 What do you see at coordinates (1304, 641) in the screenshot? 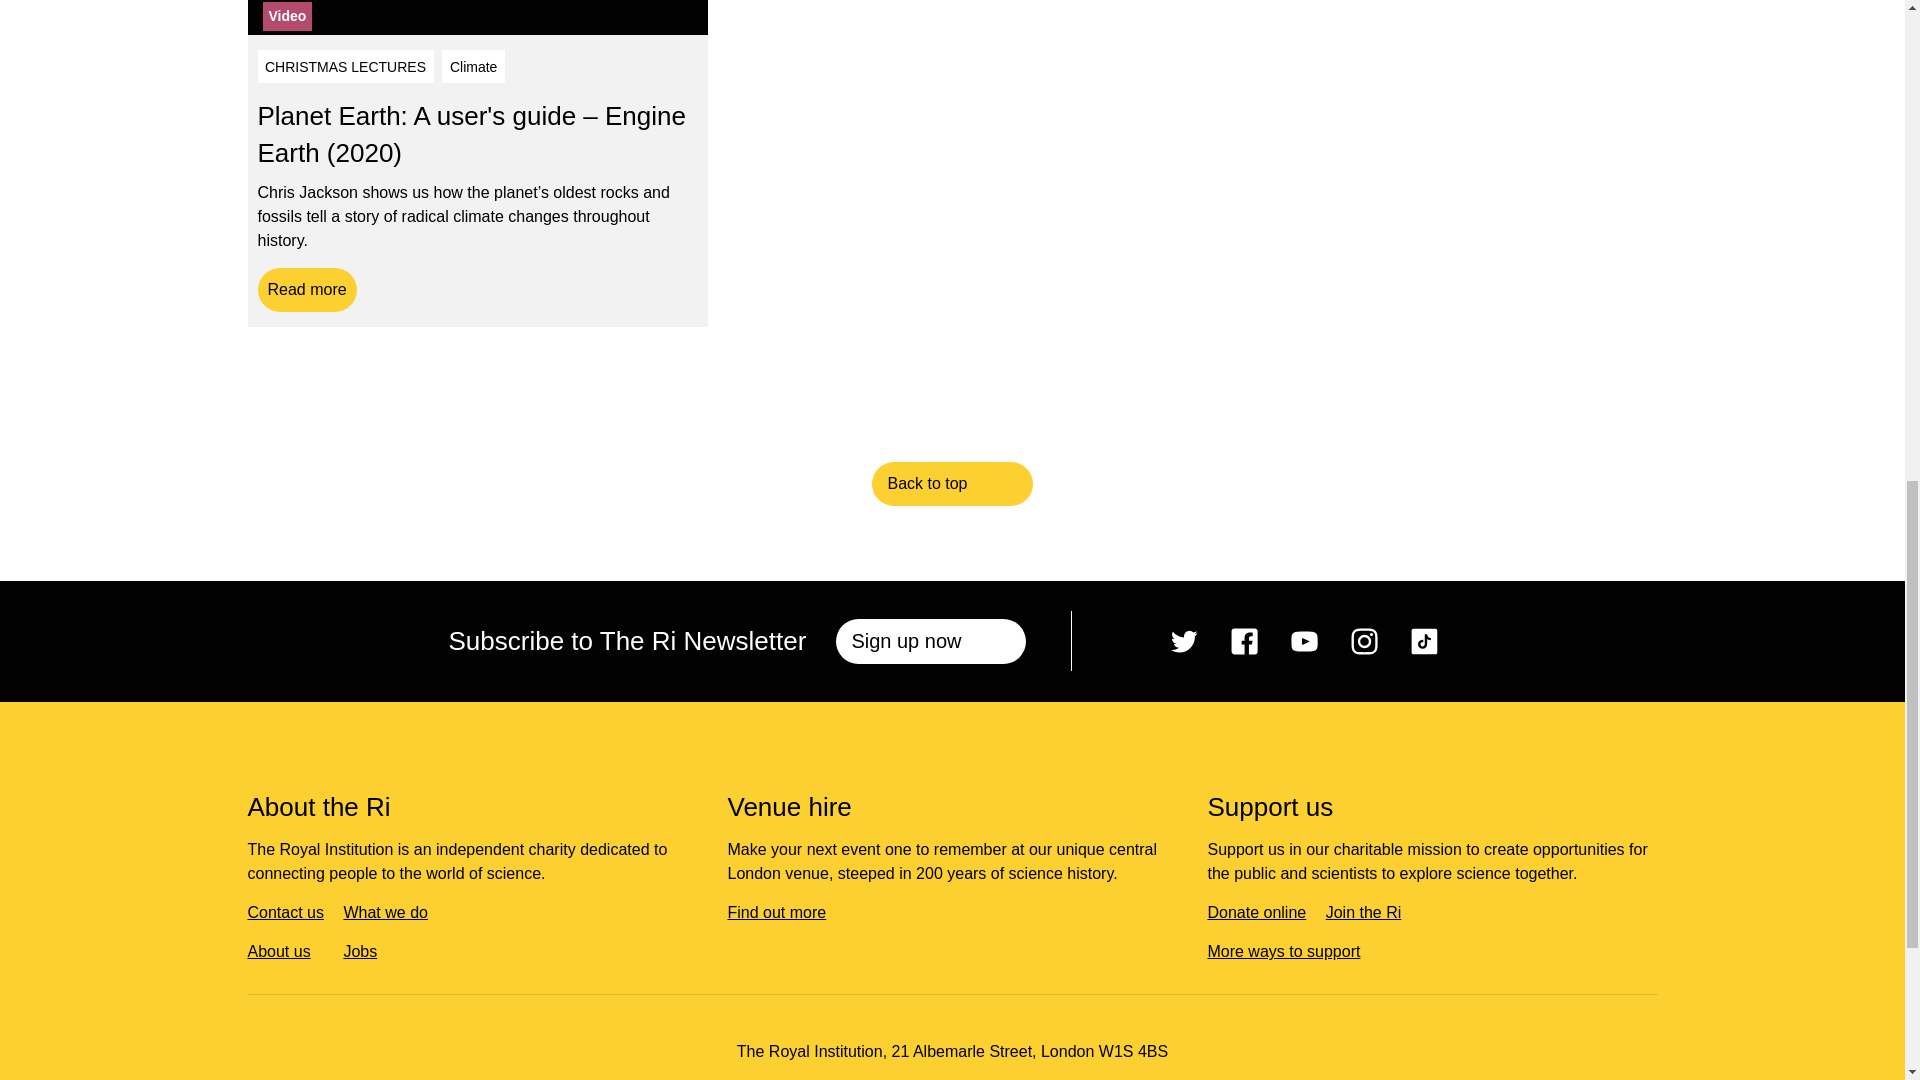
I see `Open YouTube` at bounding box center [1304, 641].